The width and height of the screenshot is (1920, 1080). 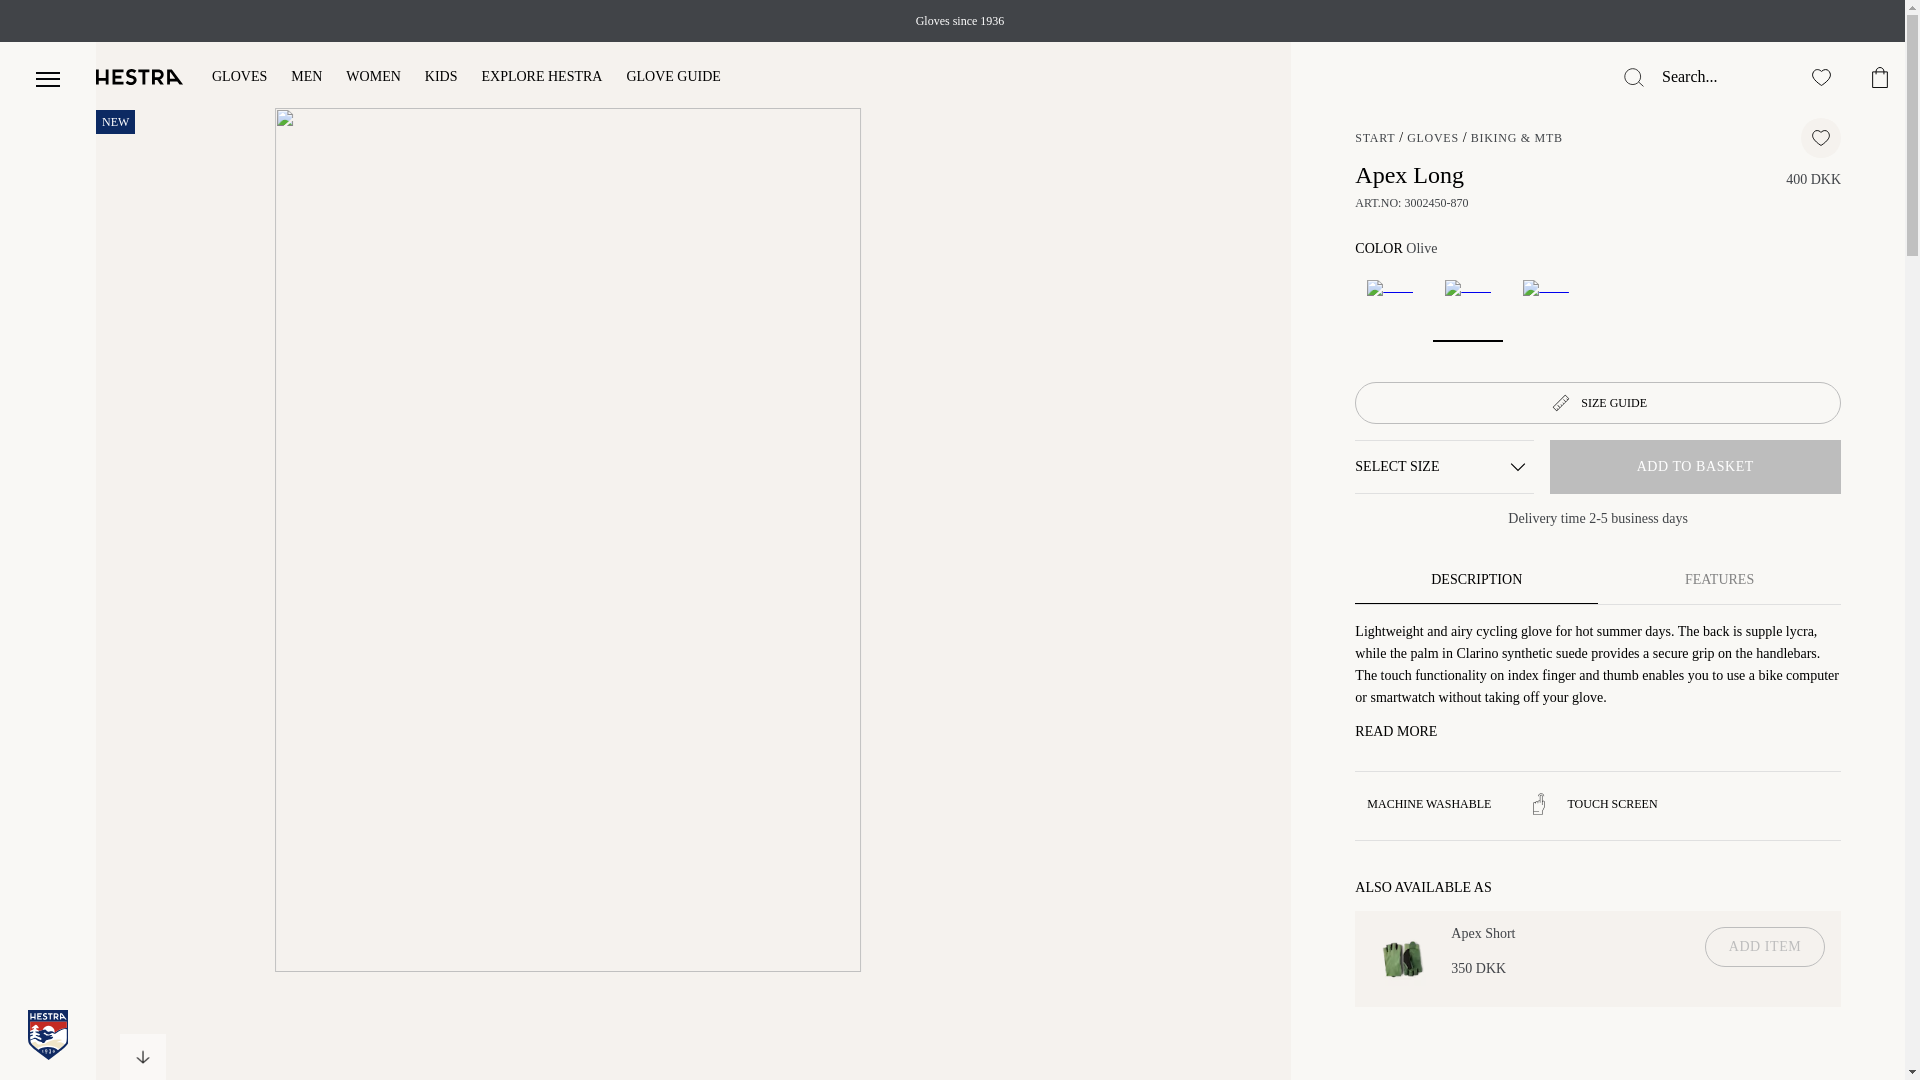 I want to click on SIZE GUIDE, so click(x=1598, y=403).